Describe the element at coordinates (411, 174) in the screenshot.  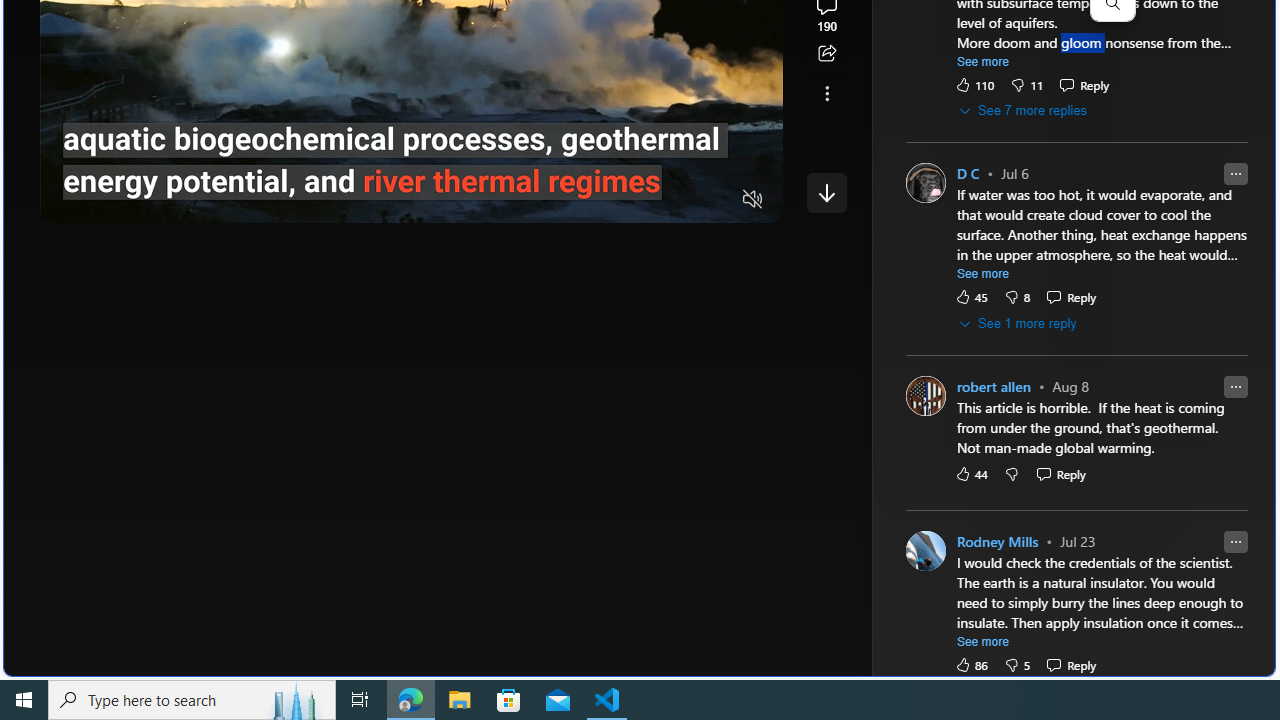
I see `Progress Bar` at that location.